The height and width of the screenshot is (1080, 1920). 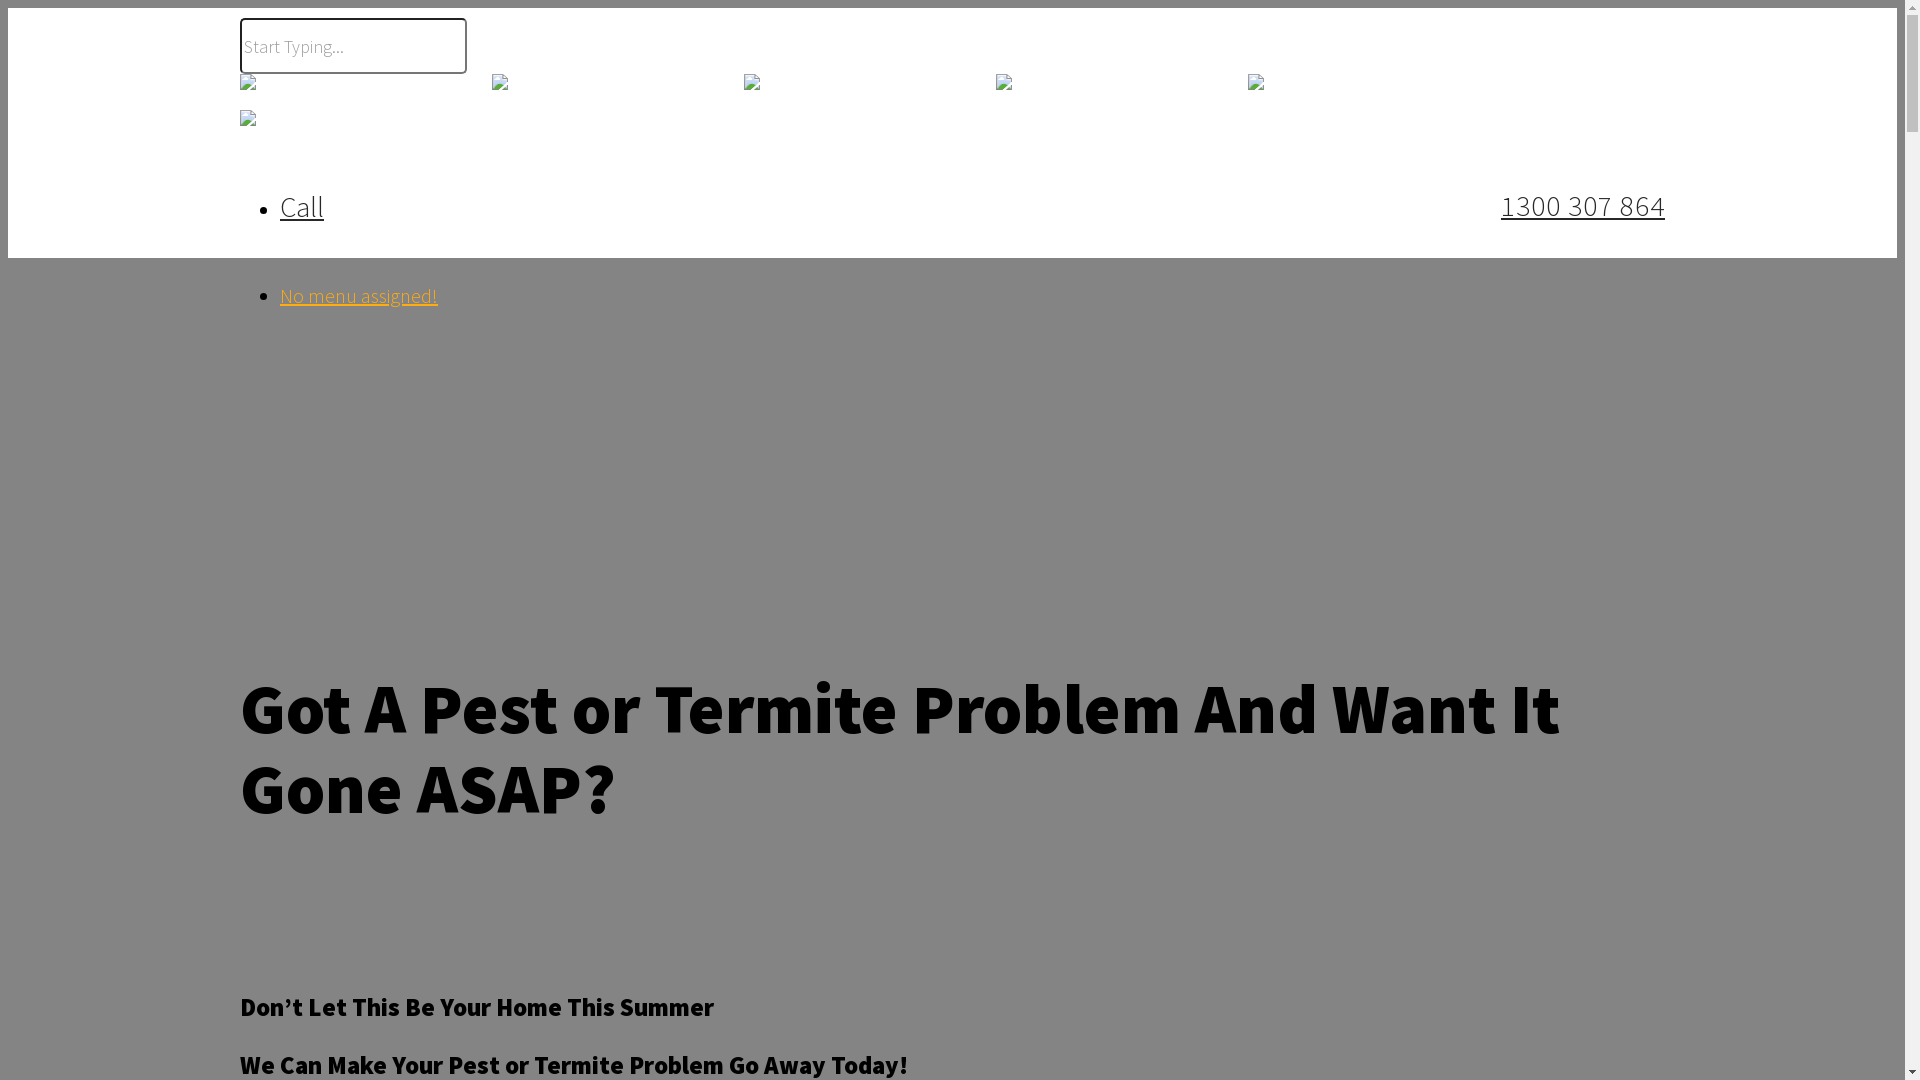 What do you see at coordinates (359, 296) in the screenshot?
I see `No menu assigned!` at bounding box center [359, 296].